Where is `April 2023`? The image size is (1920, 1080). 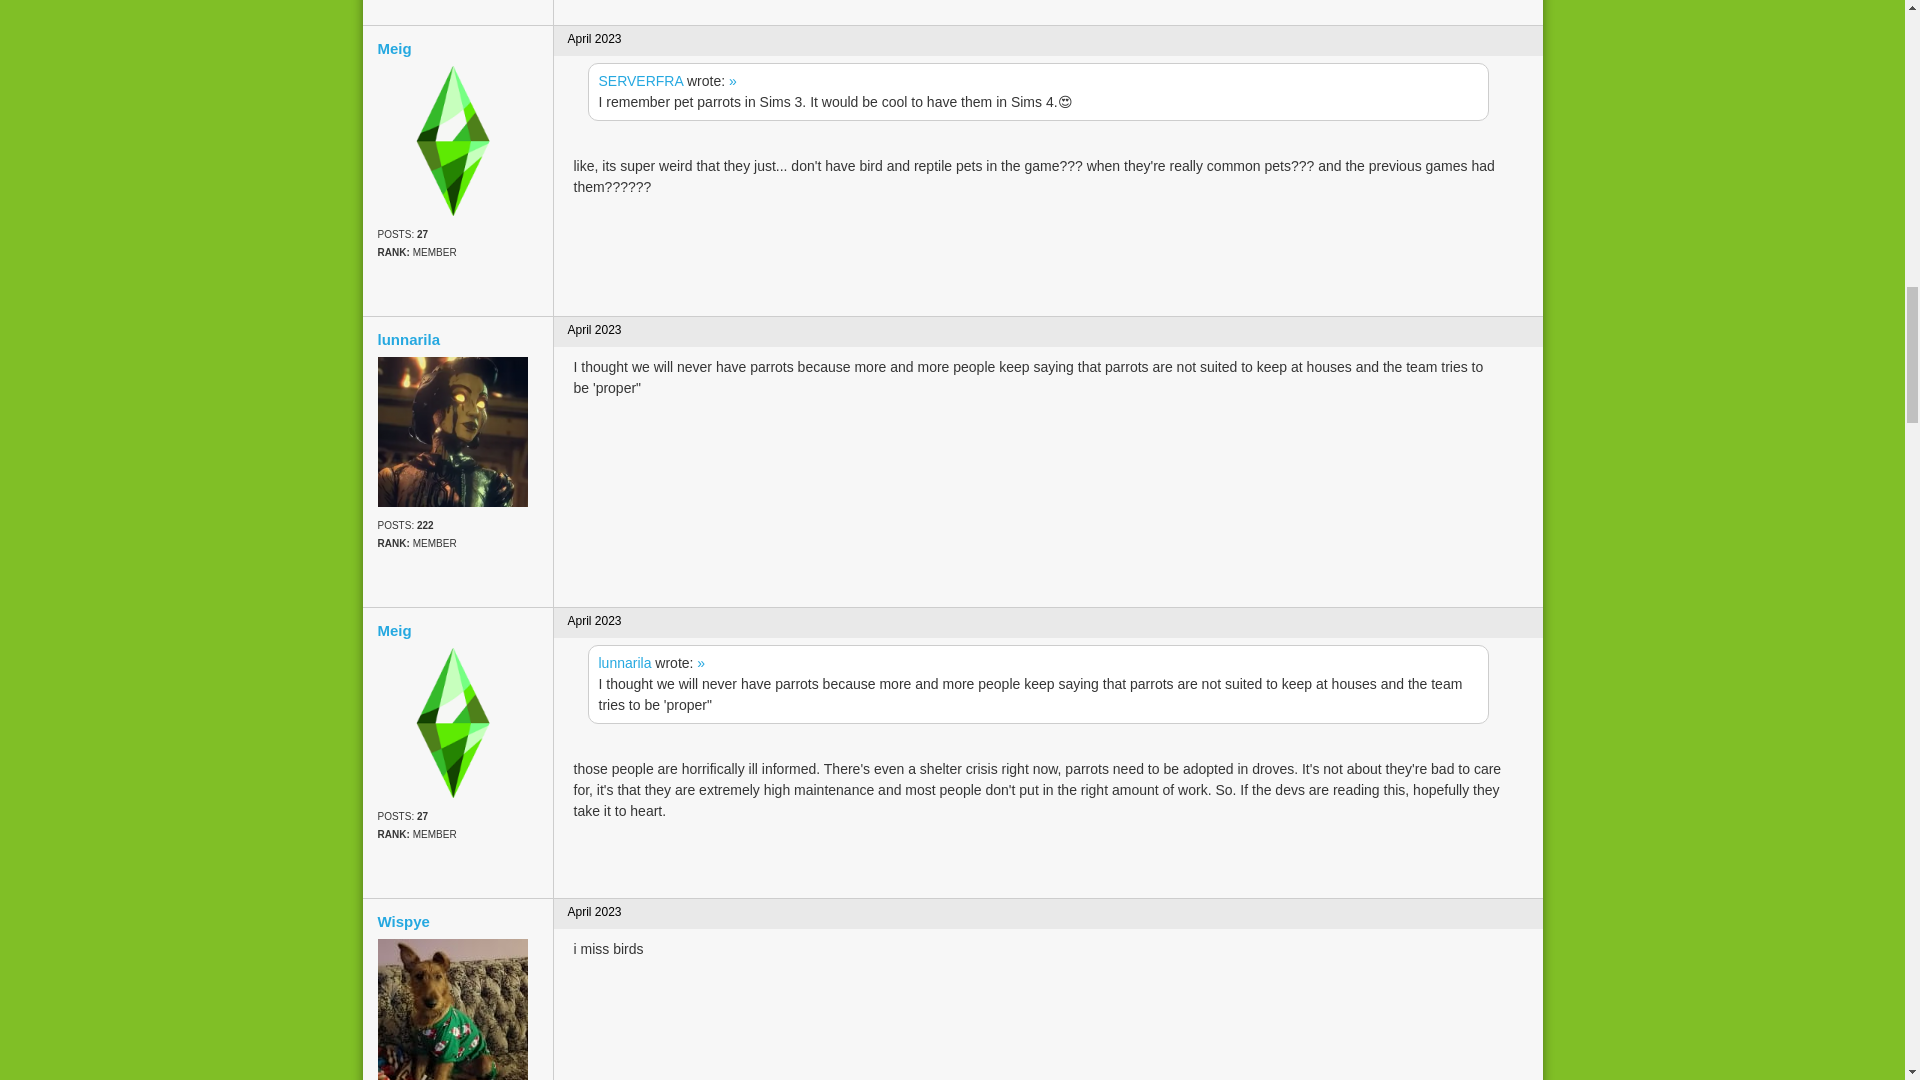
April 2023 is located at coordinates (595, 39).